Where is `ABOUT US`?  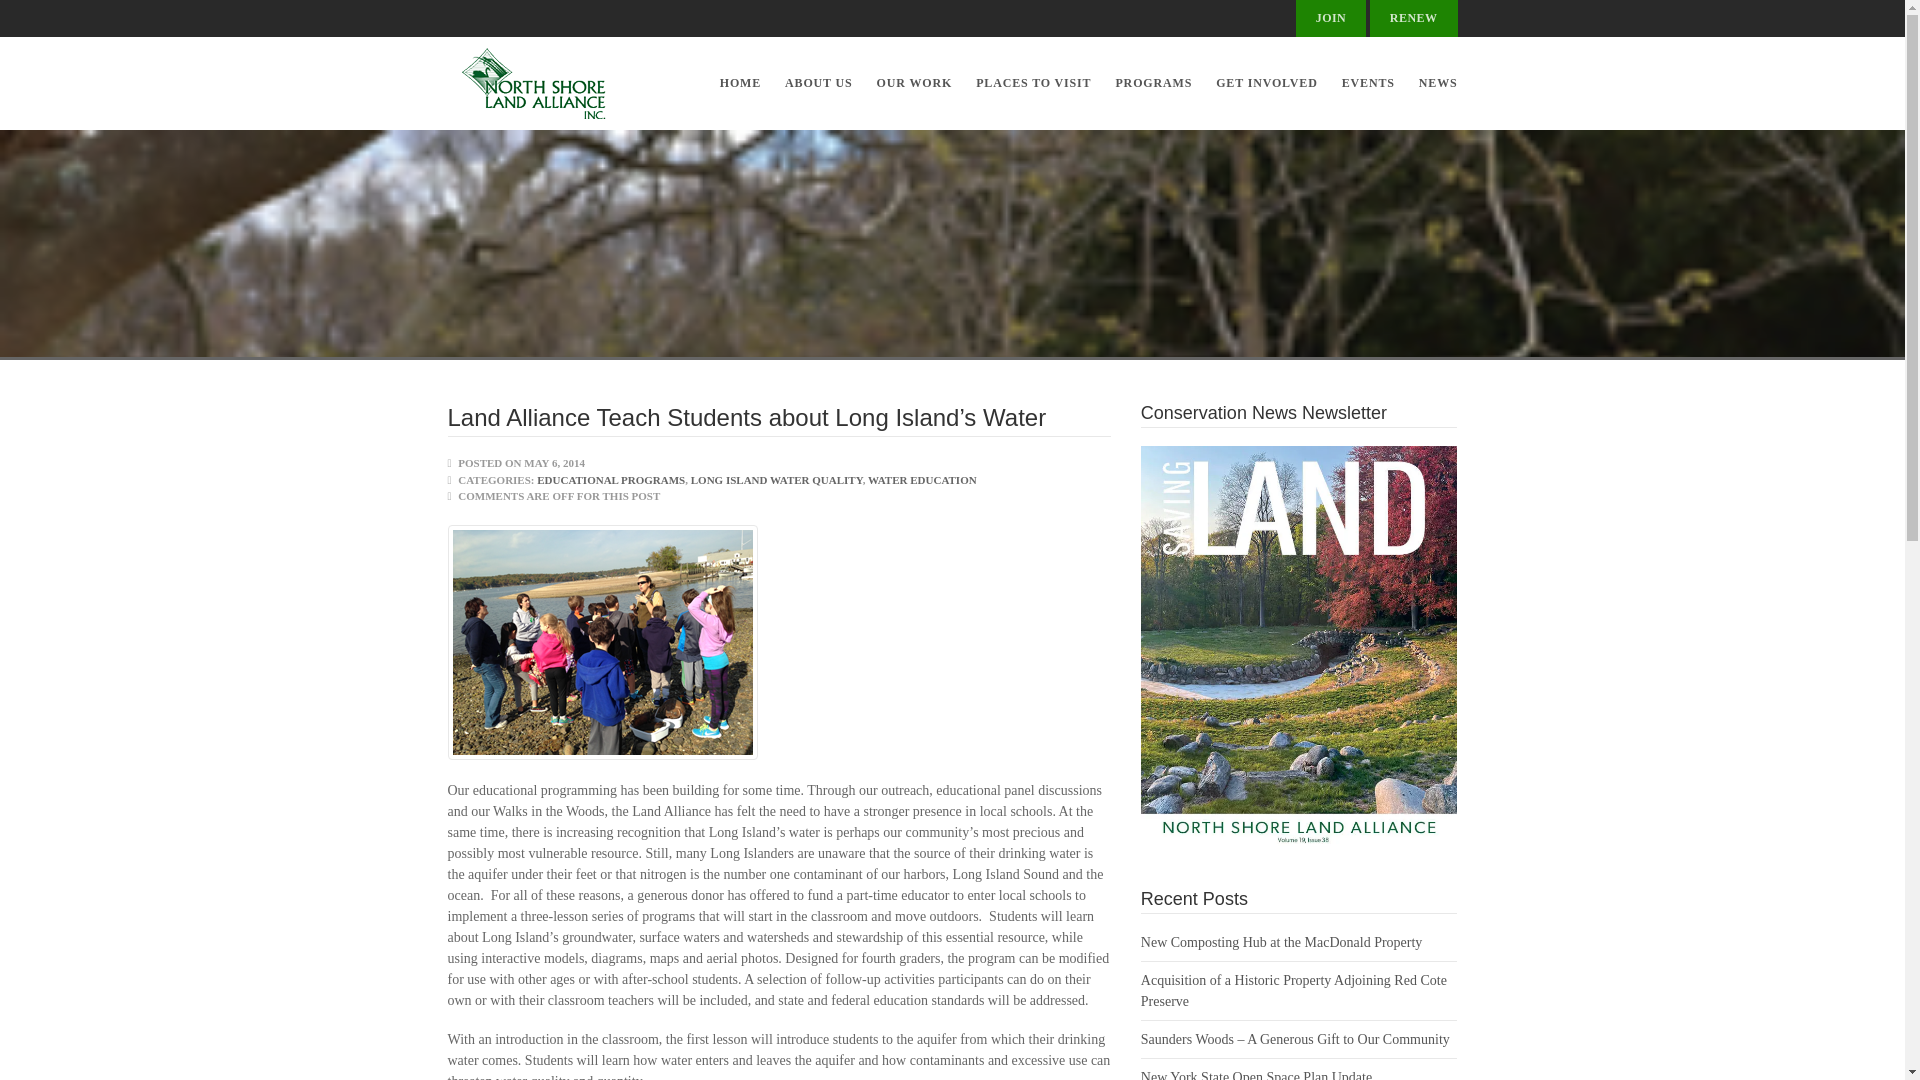
ABOUT US is located at coordinates (819, 82).